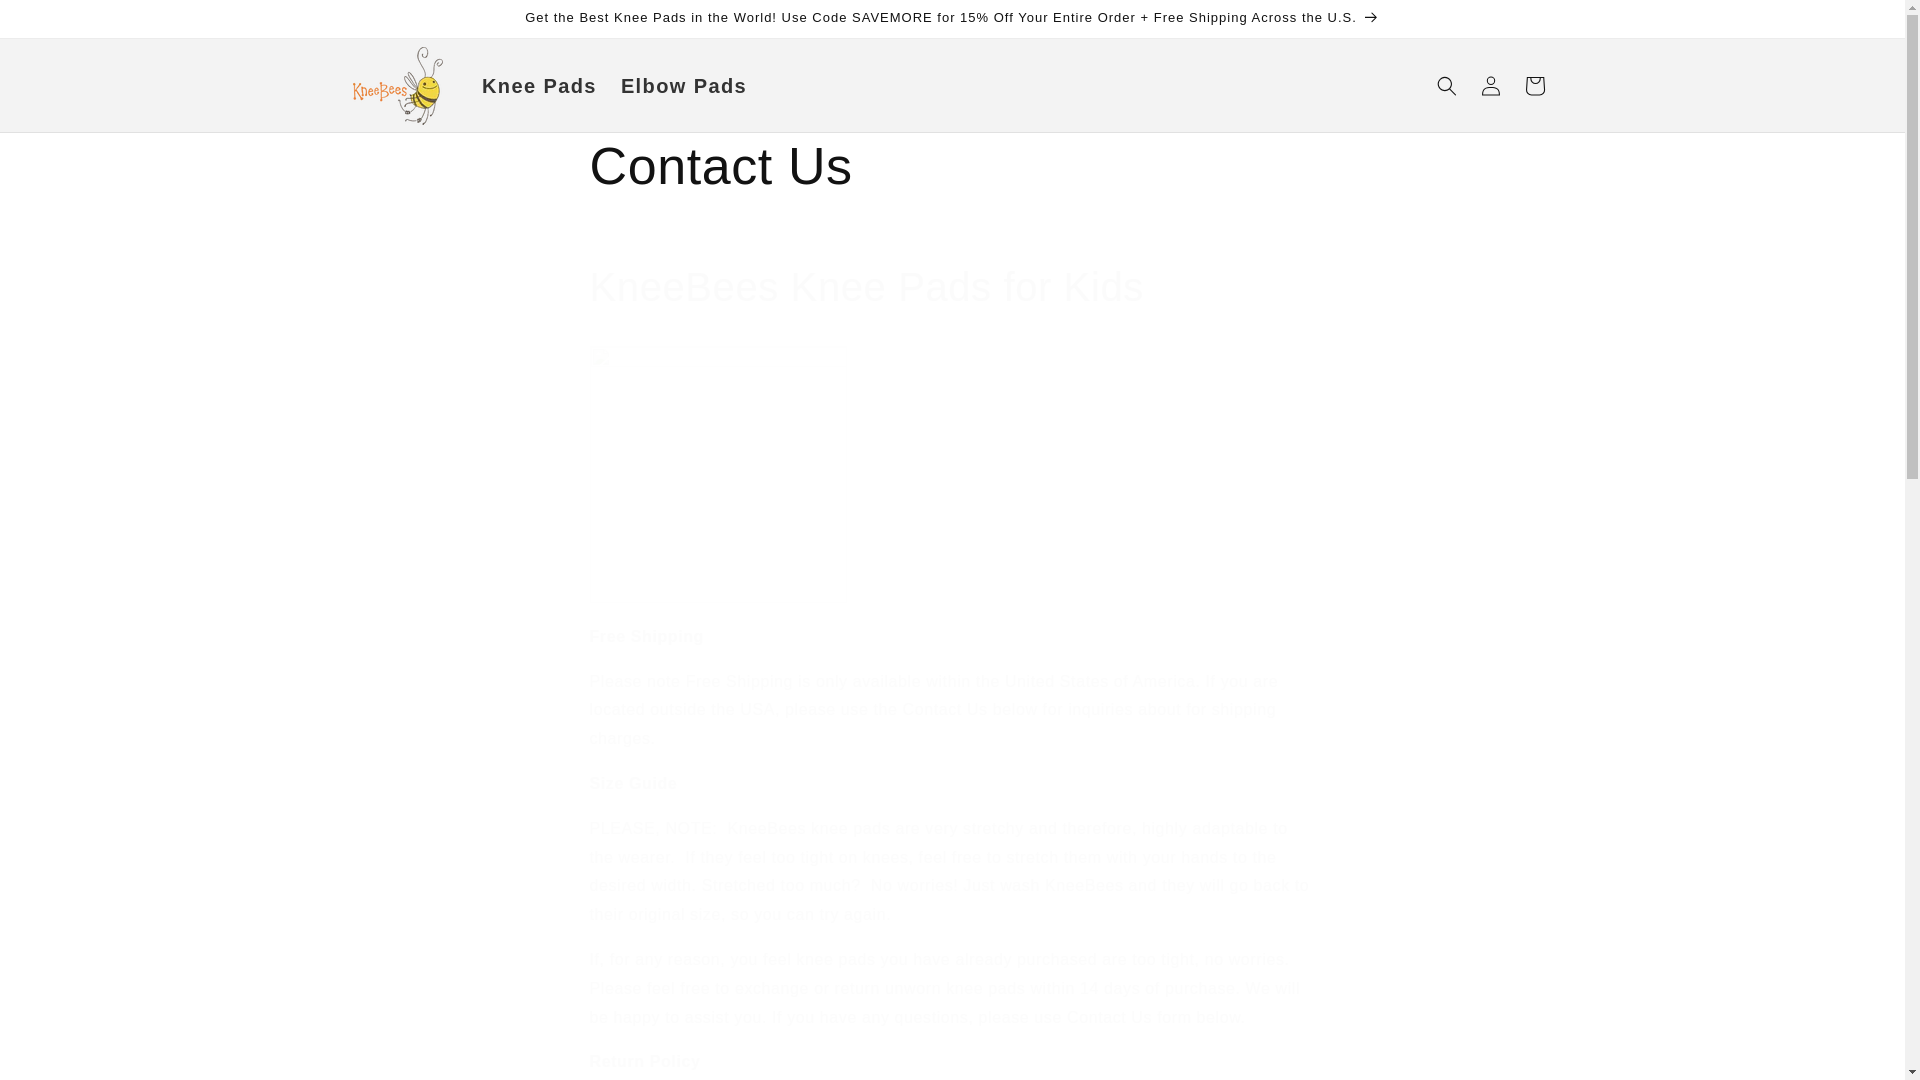  What do you see at coordinates (1490, 86) in the screenshot?
I see `Log in` at bounding box center [1490, 86].